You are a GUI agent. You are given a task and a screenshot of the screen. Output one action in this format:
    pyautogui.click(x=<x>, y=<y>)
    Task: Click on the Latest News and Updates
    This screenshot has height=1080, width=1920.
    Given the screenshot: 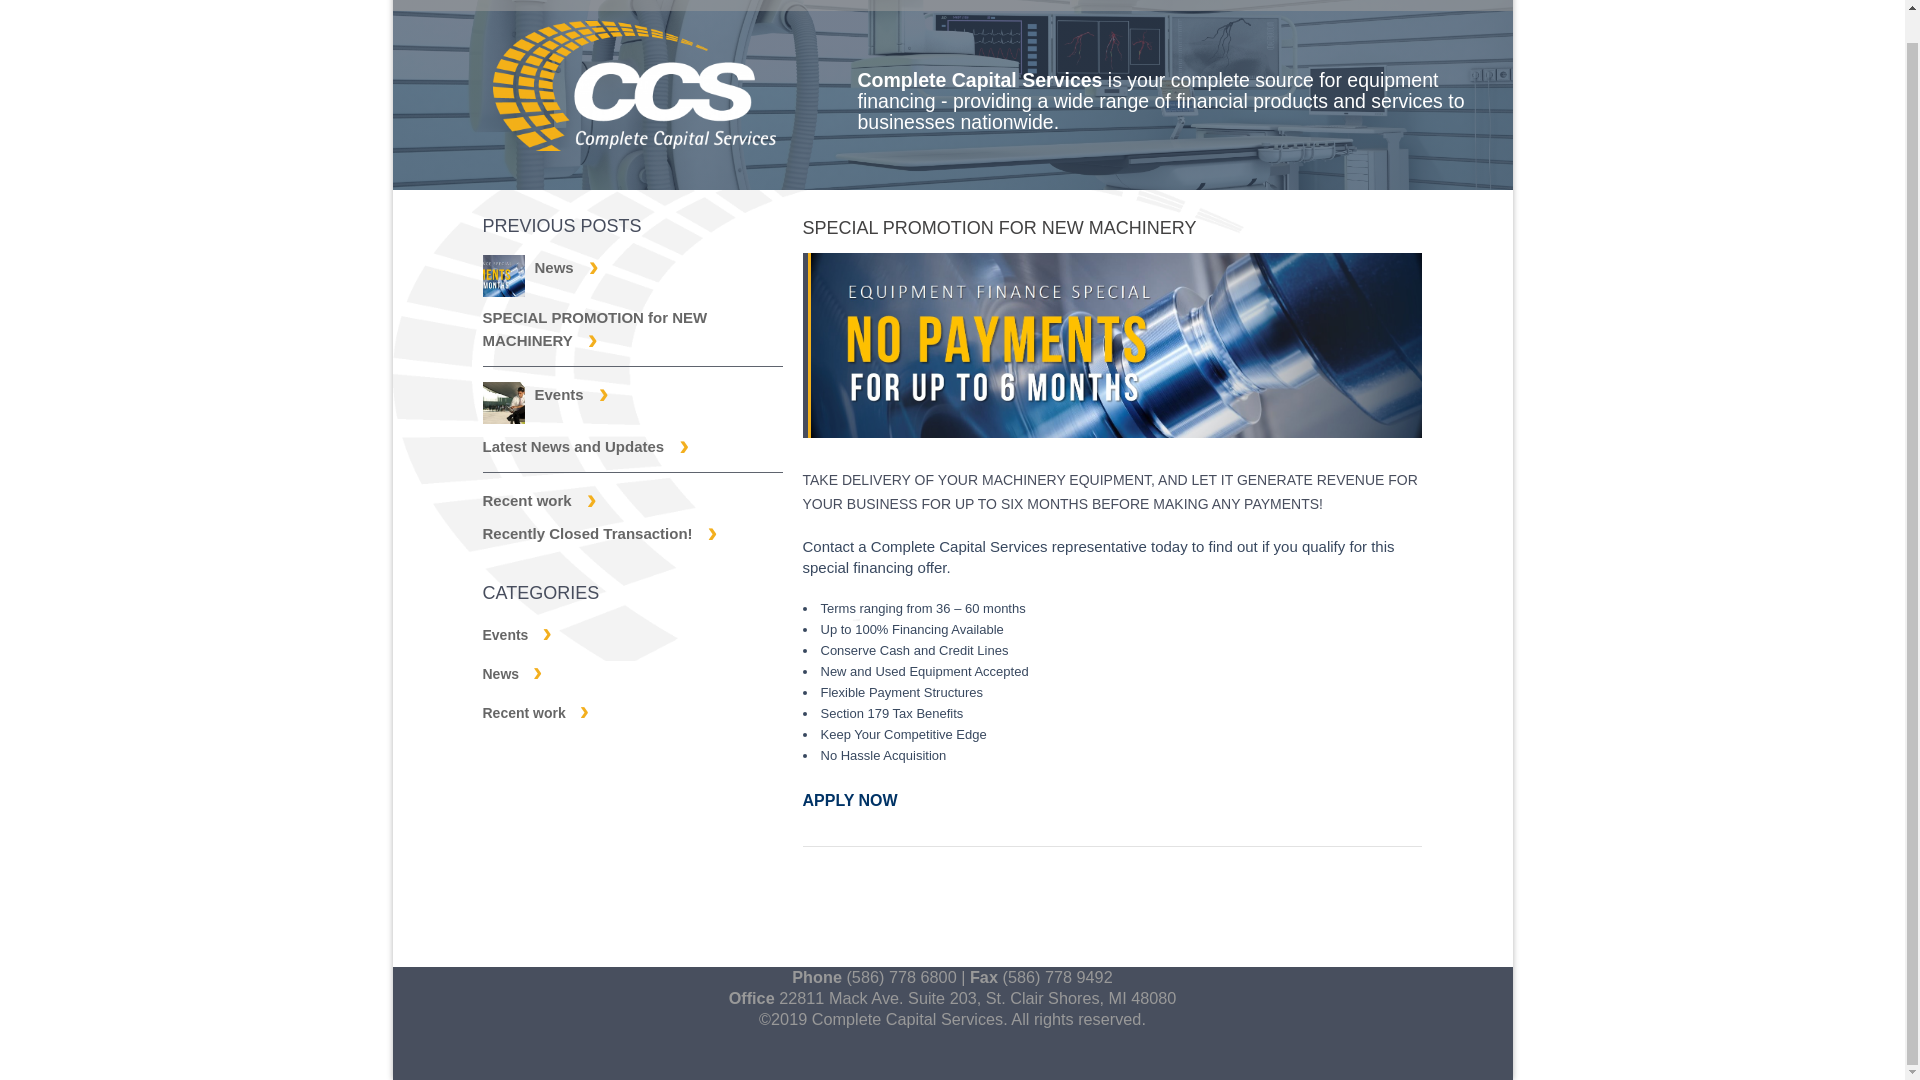 What is the action you would take?
    pyautogui.click(x=585, y=446)
    